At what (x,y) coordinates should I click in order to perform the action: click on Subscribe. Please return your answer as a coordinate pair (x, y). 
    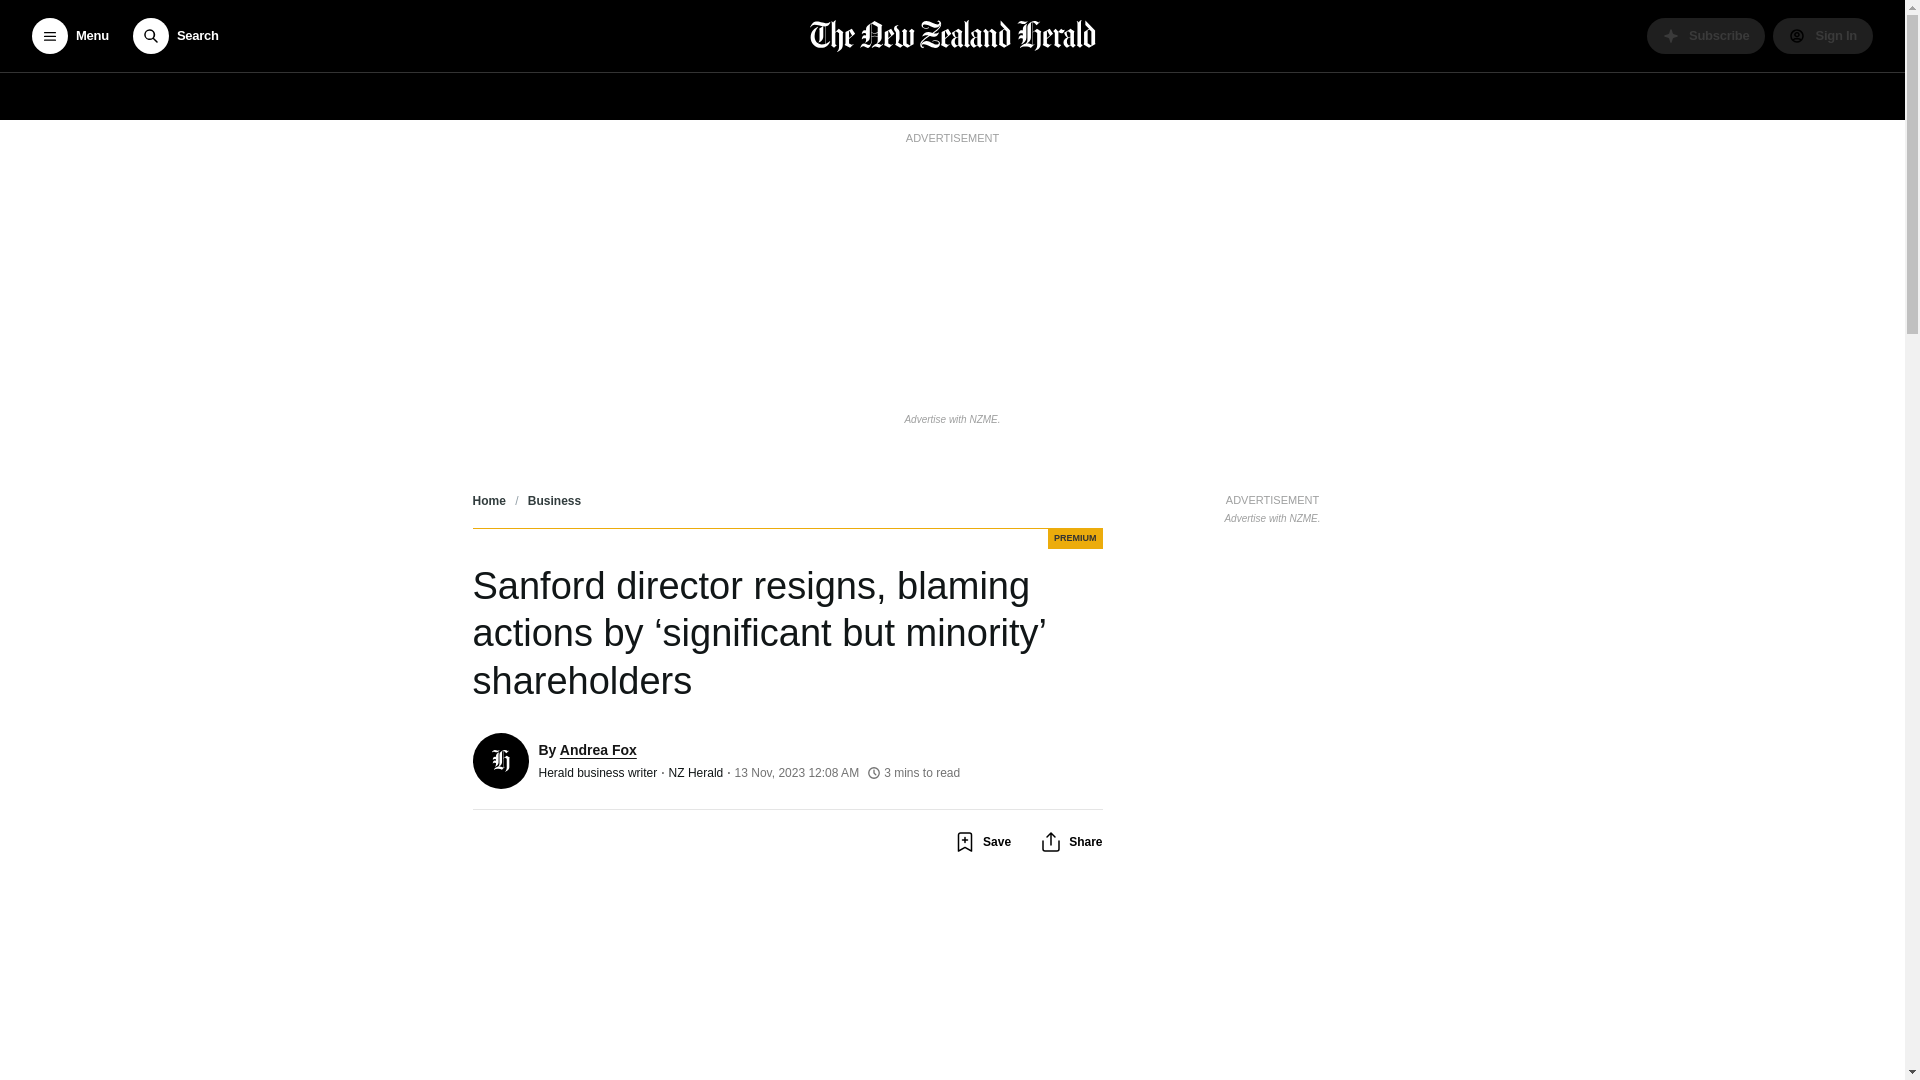
    Looking at the image, I should click on (1706, 36).